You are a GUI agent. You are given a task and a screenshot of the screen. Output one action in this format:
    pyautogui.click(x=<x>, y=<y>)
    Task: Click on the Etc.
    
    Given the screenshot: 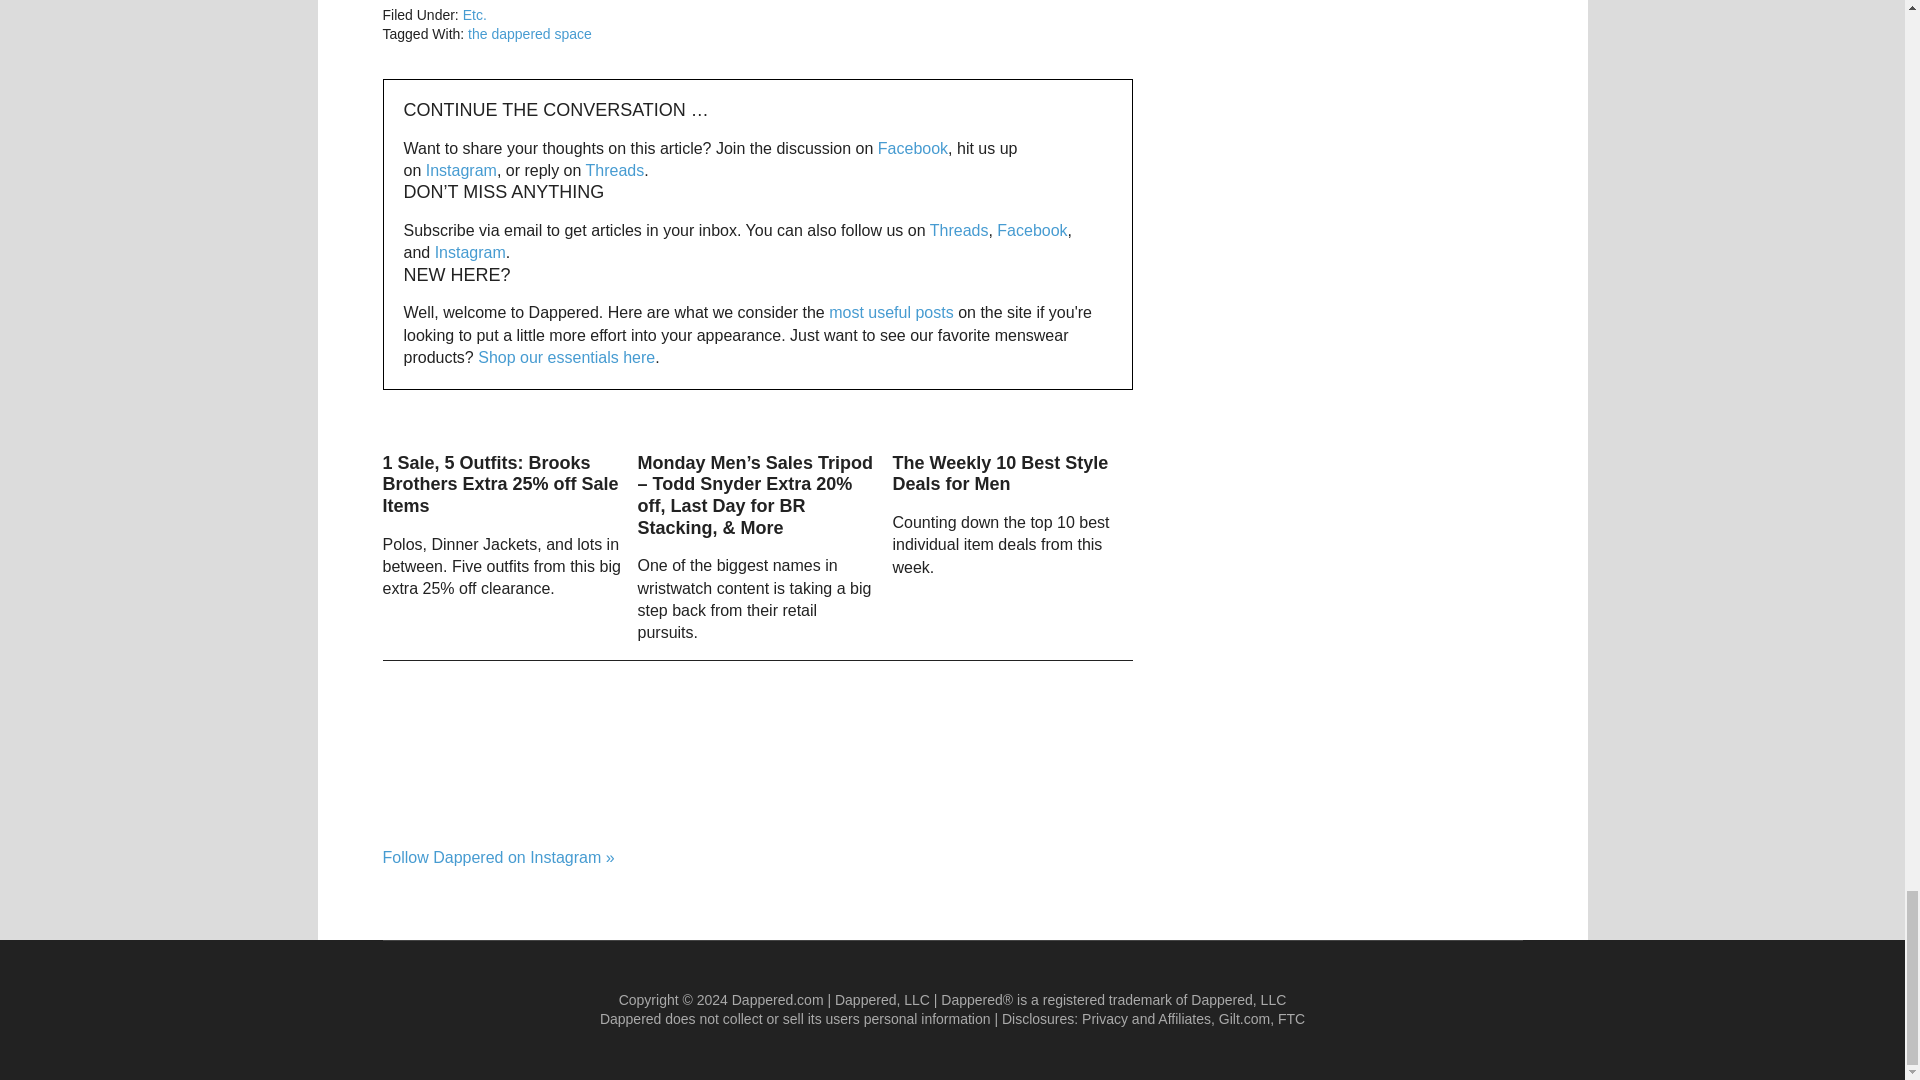 What is the action you would take?
    pyautogui.click(x=474, y=14)
    